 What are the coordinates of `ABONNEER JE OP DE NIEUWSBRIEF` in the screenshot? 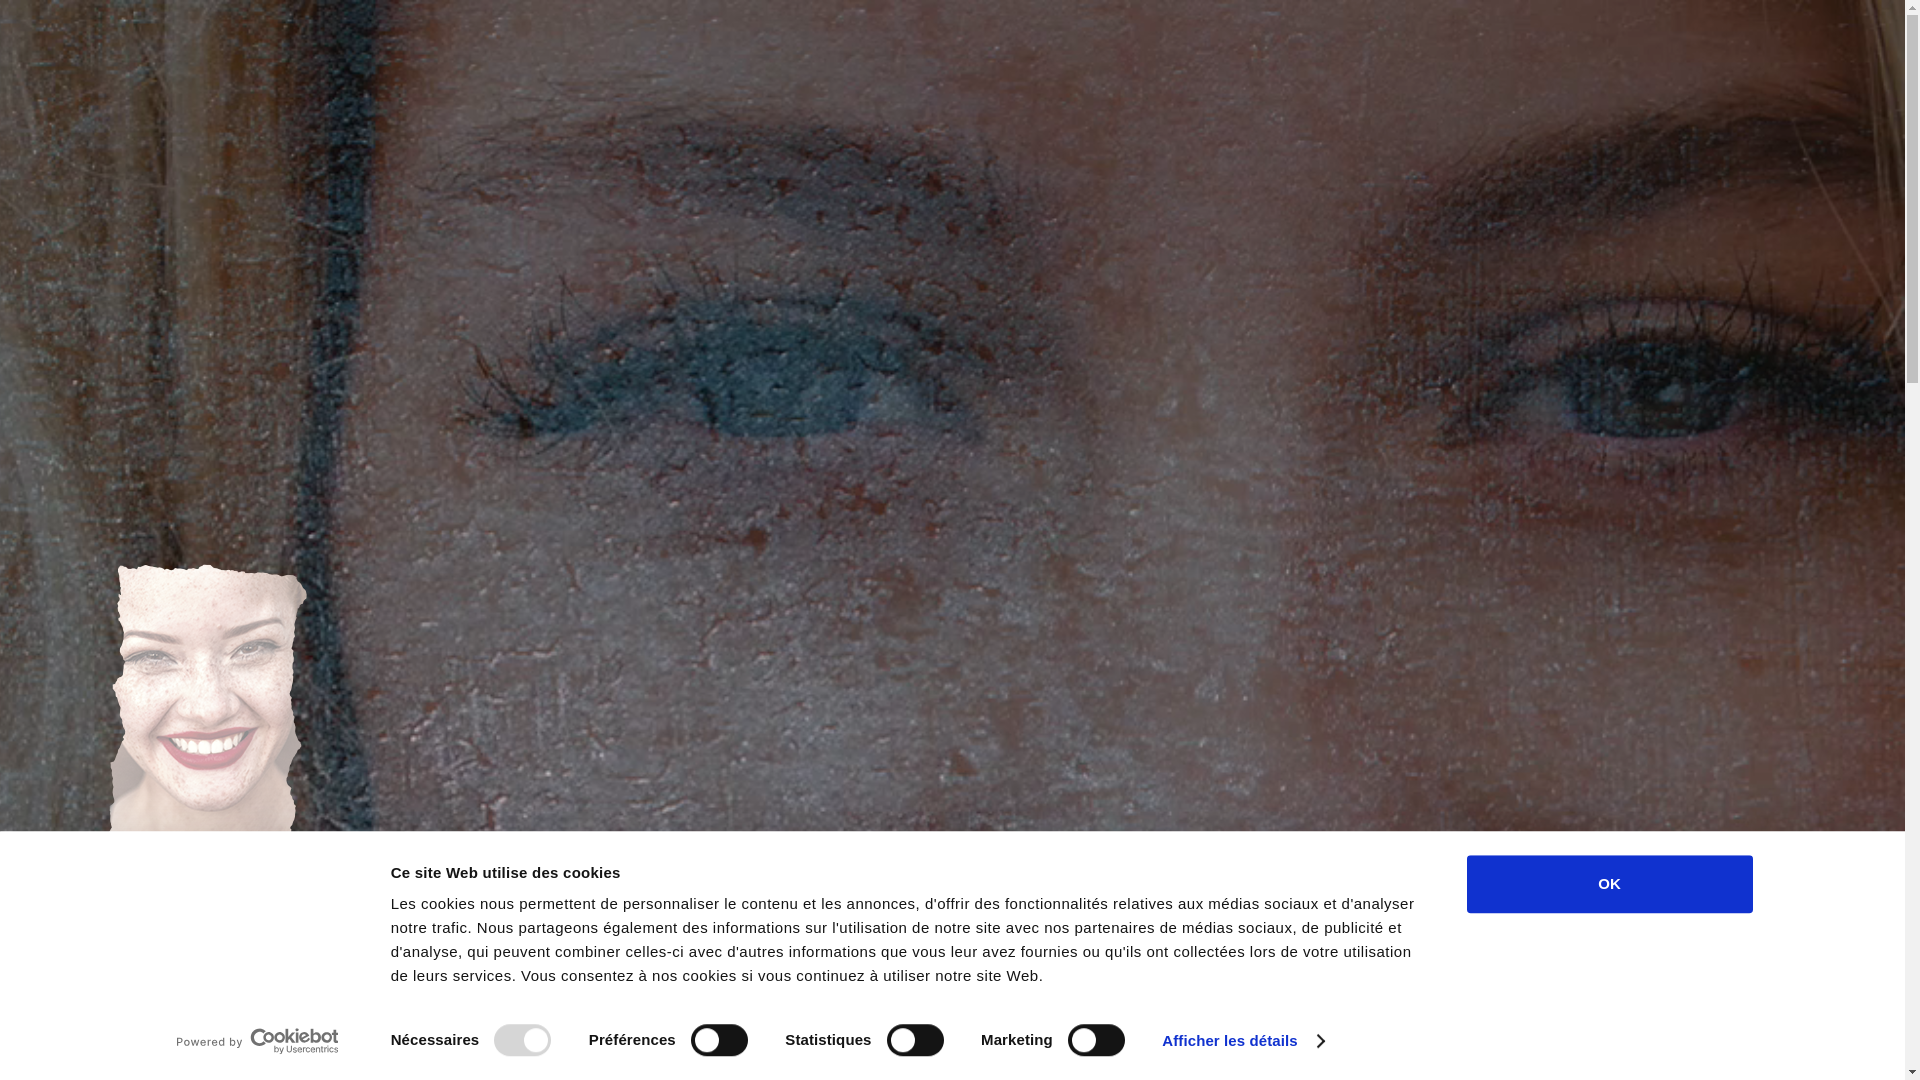 It's located at (952, 473).